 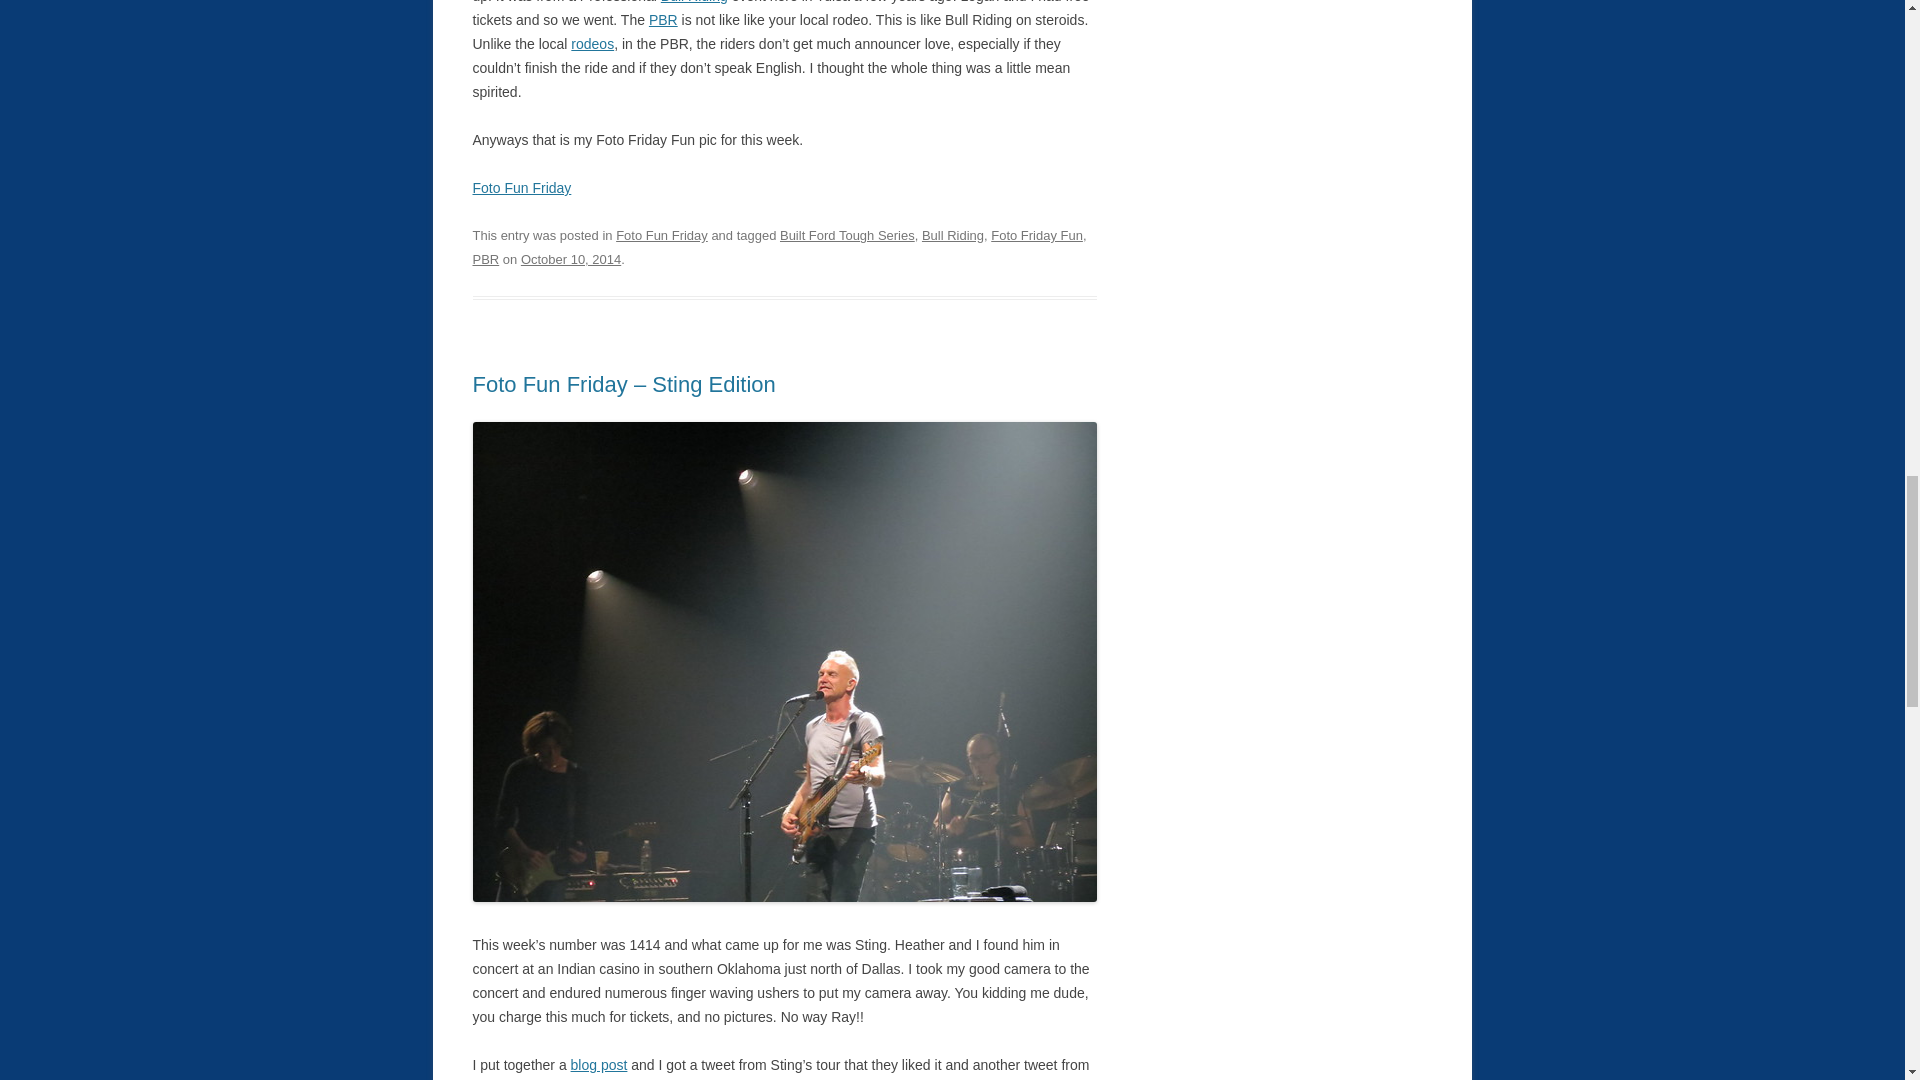 What do you see at coordinates (952, 235) in the screenshot?
I see `Bull Riding` at bounding box center [952, 235].